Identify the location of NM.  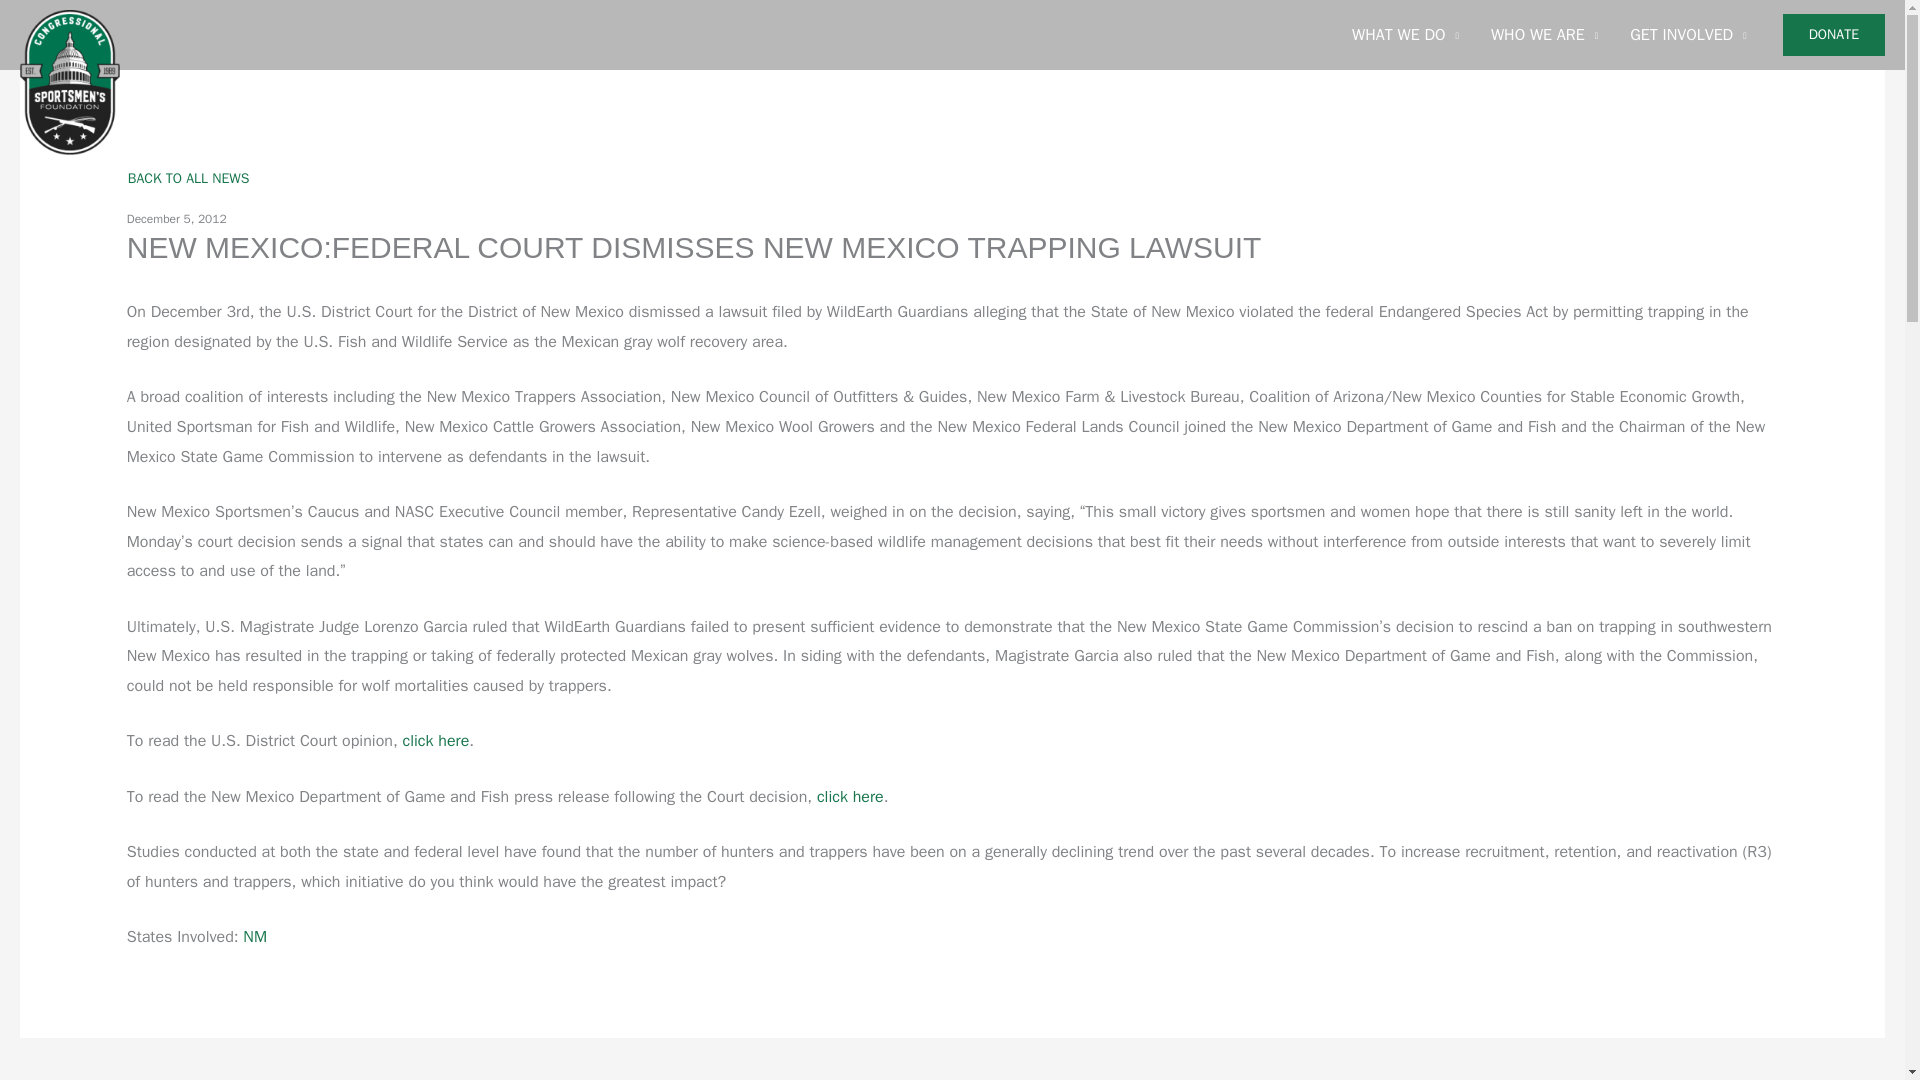
(254, 936).